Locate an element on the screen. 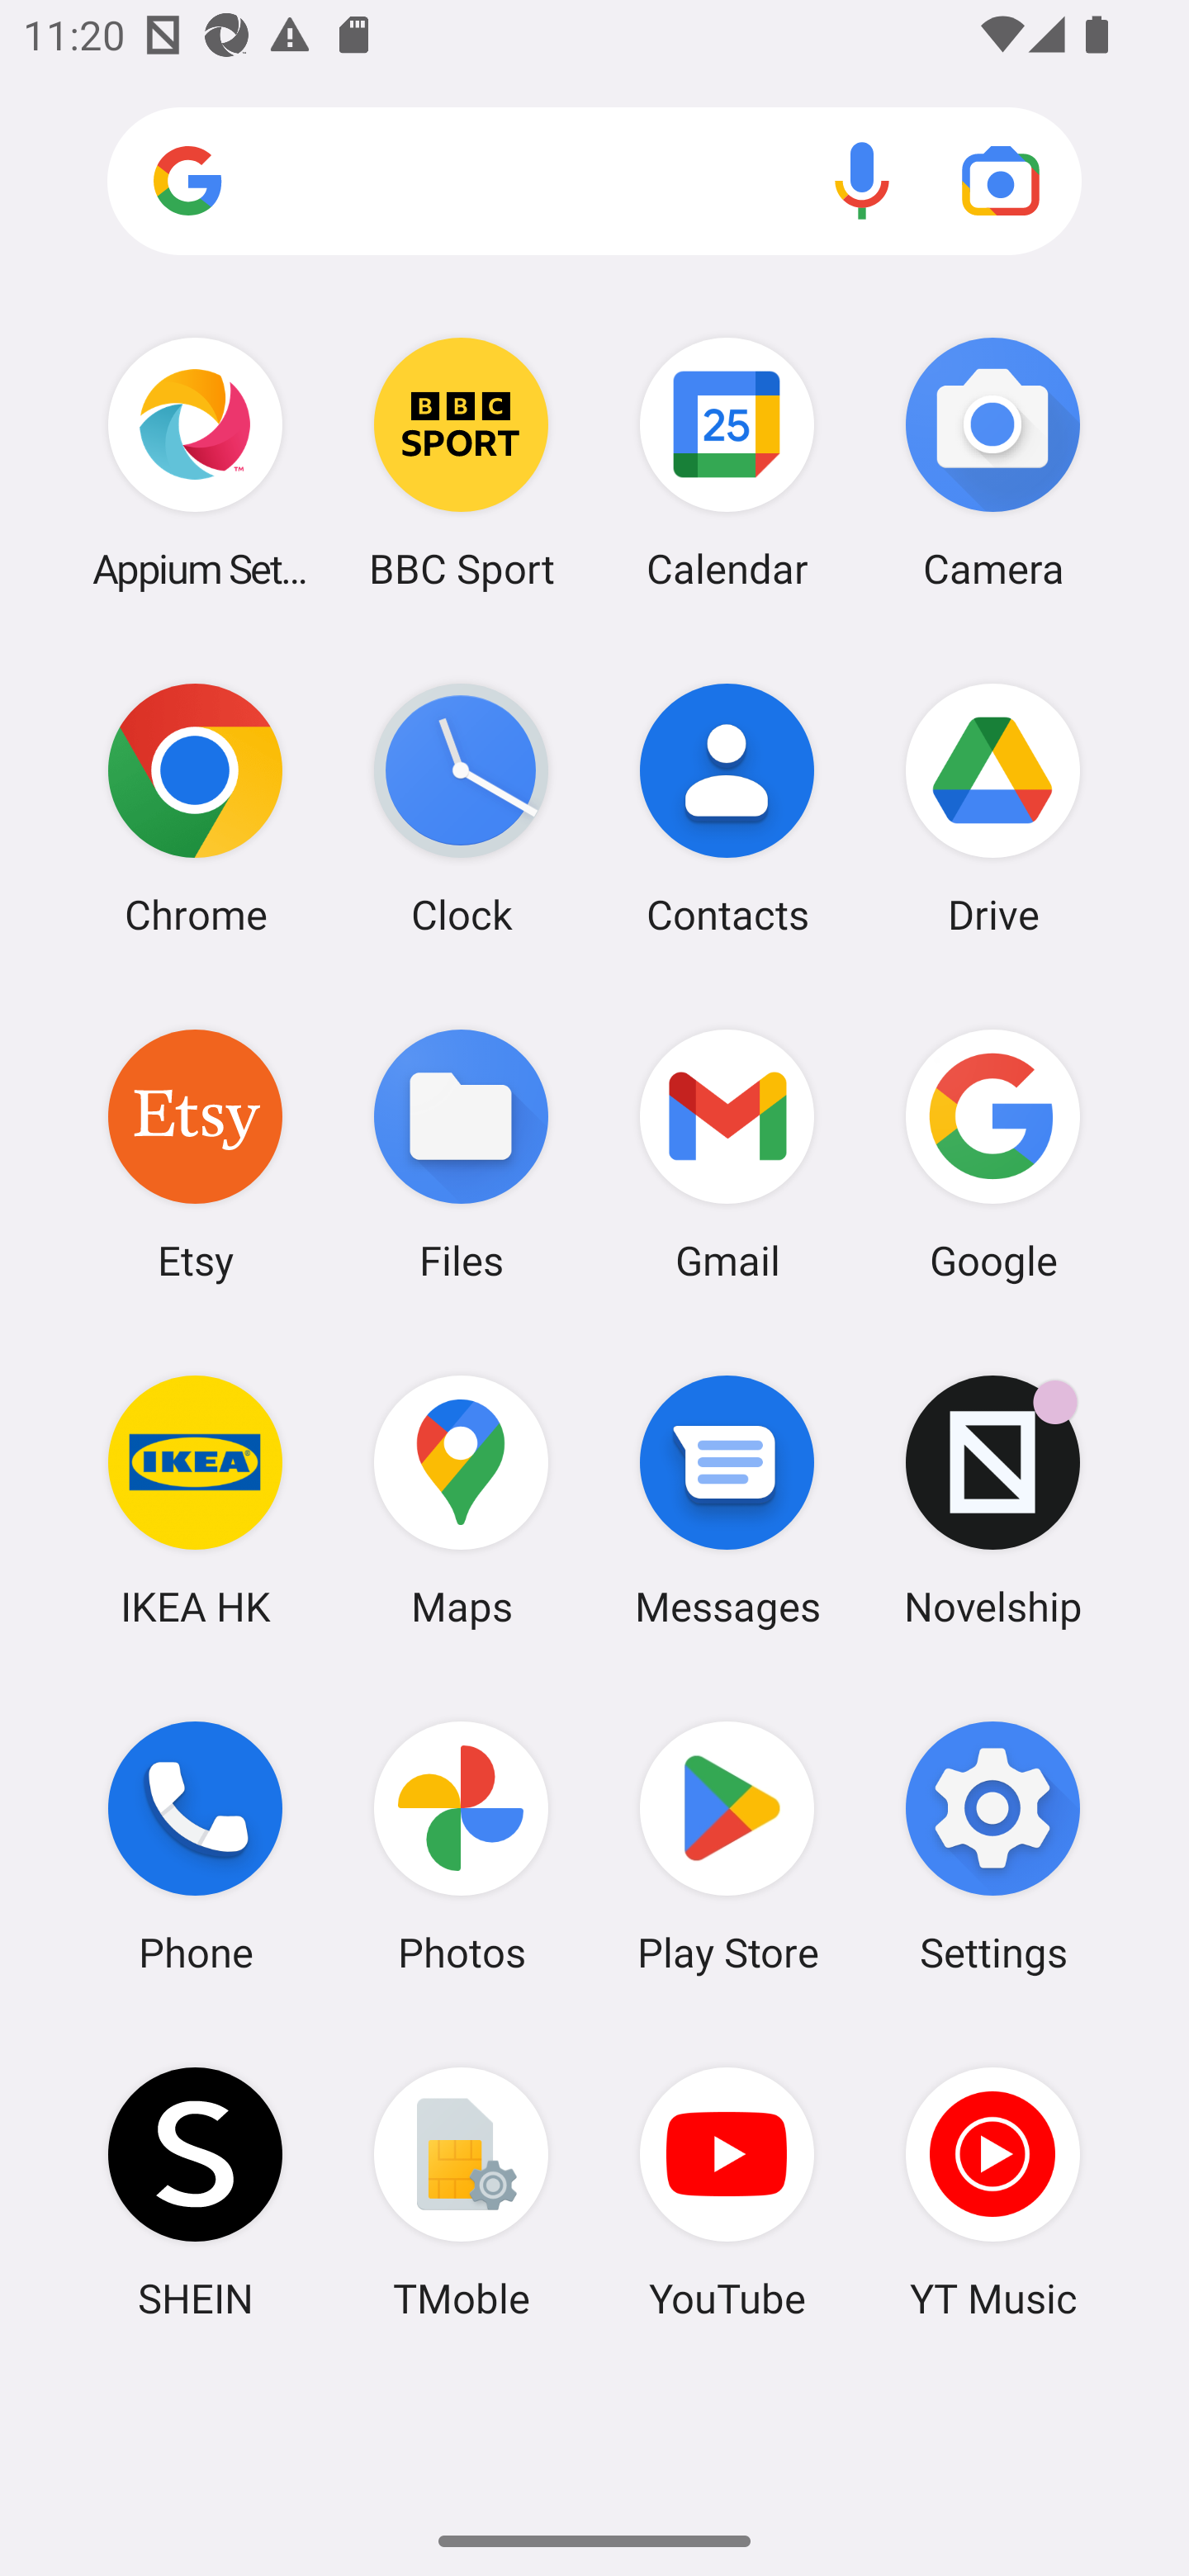 Image resolution: width=1189 pixels, height=2576 pixels. YouTube is located at coordinates (727, 2192).